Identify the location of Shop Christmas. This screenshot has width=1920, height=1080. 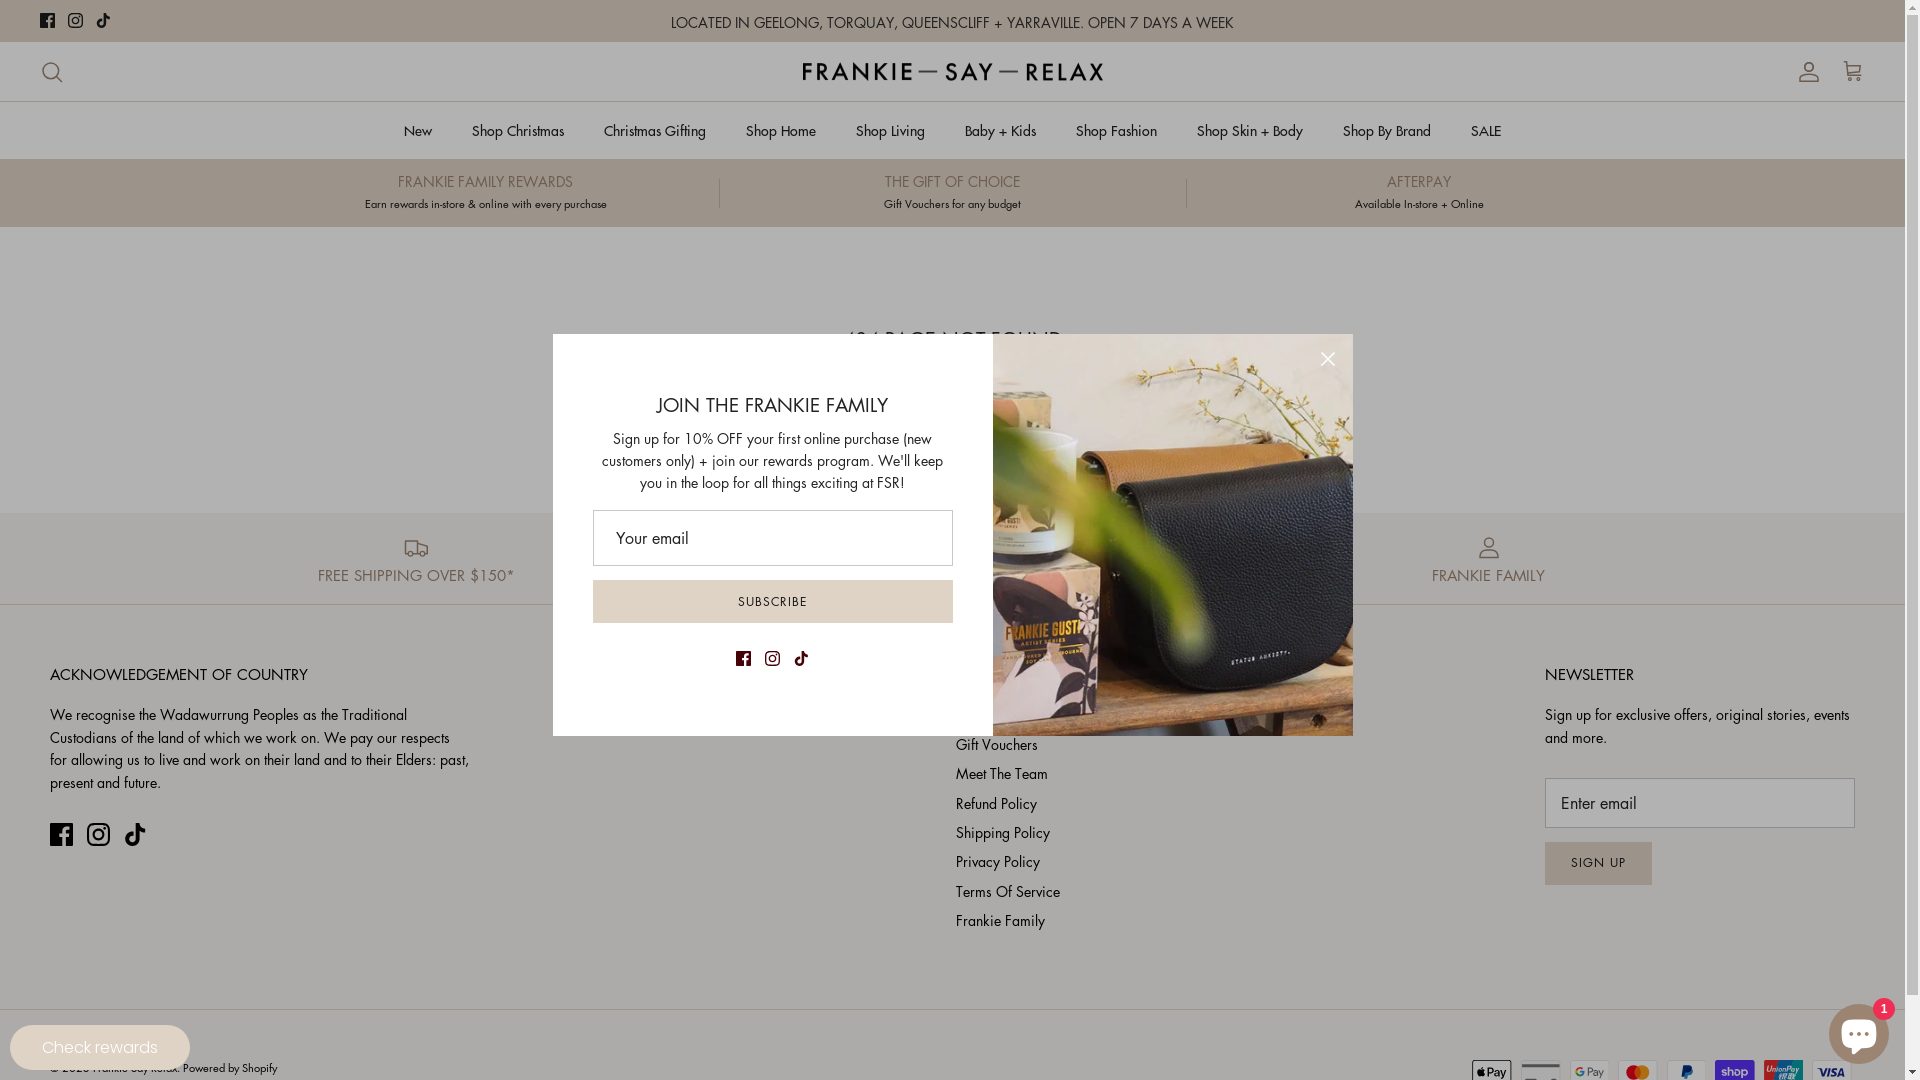
(518, 130).